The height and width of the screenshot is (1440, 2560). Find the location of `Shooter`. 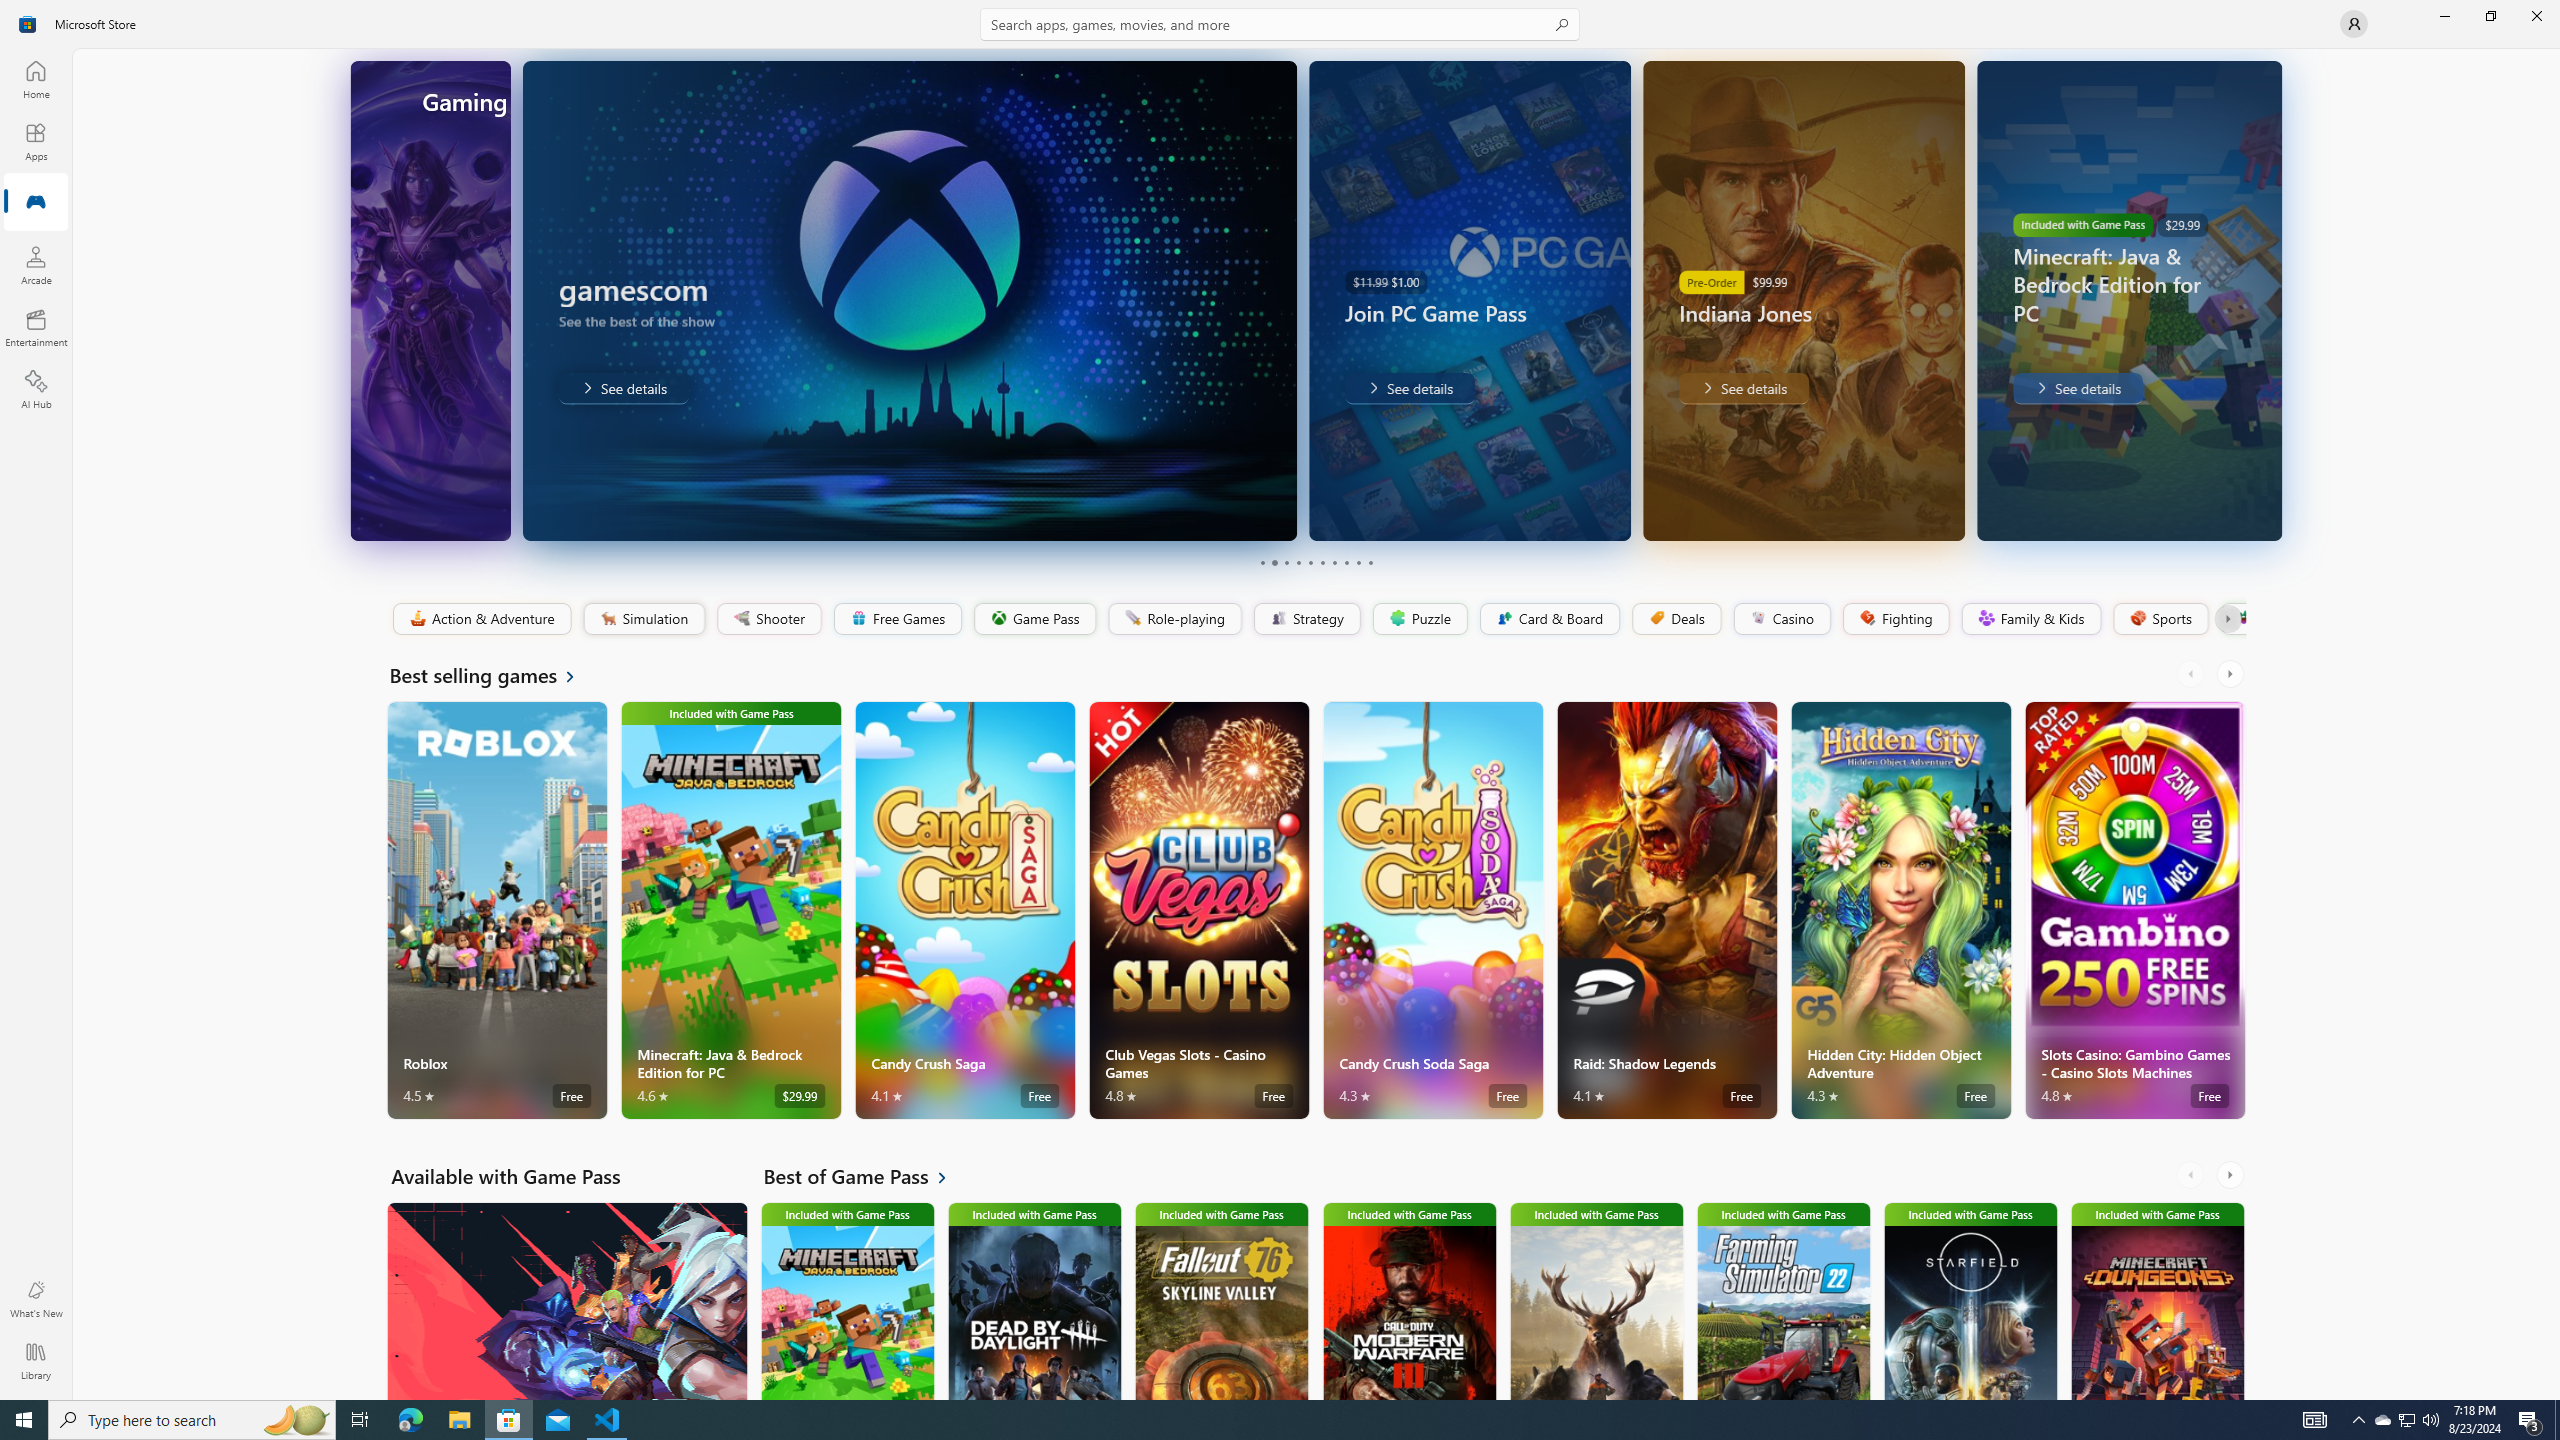

Shooter is located at coordinates (768, 619).